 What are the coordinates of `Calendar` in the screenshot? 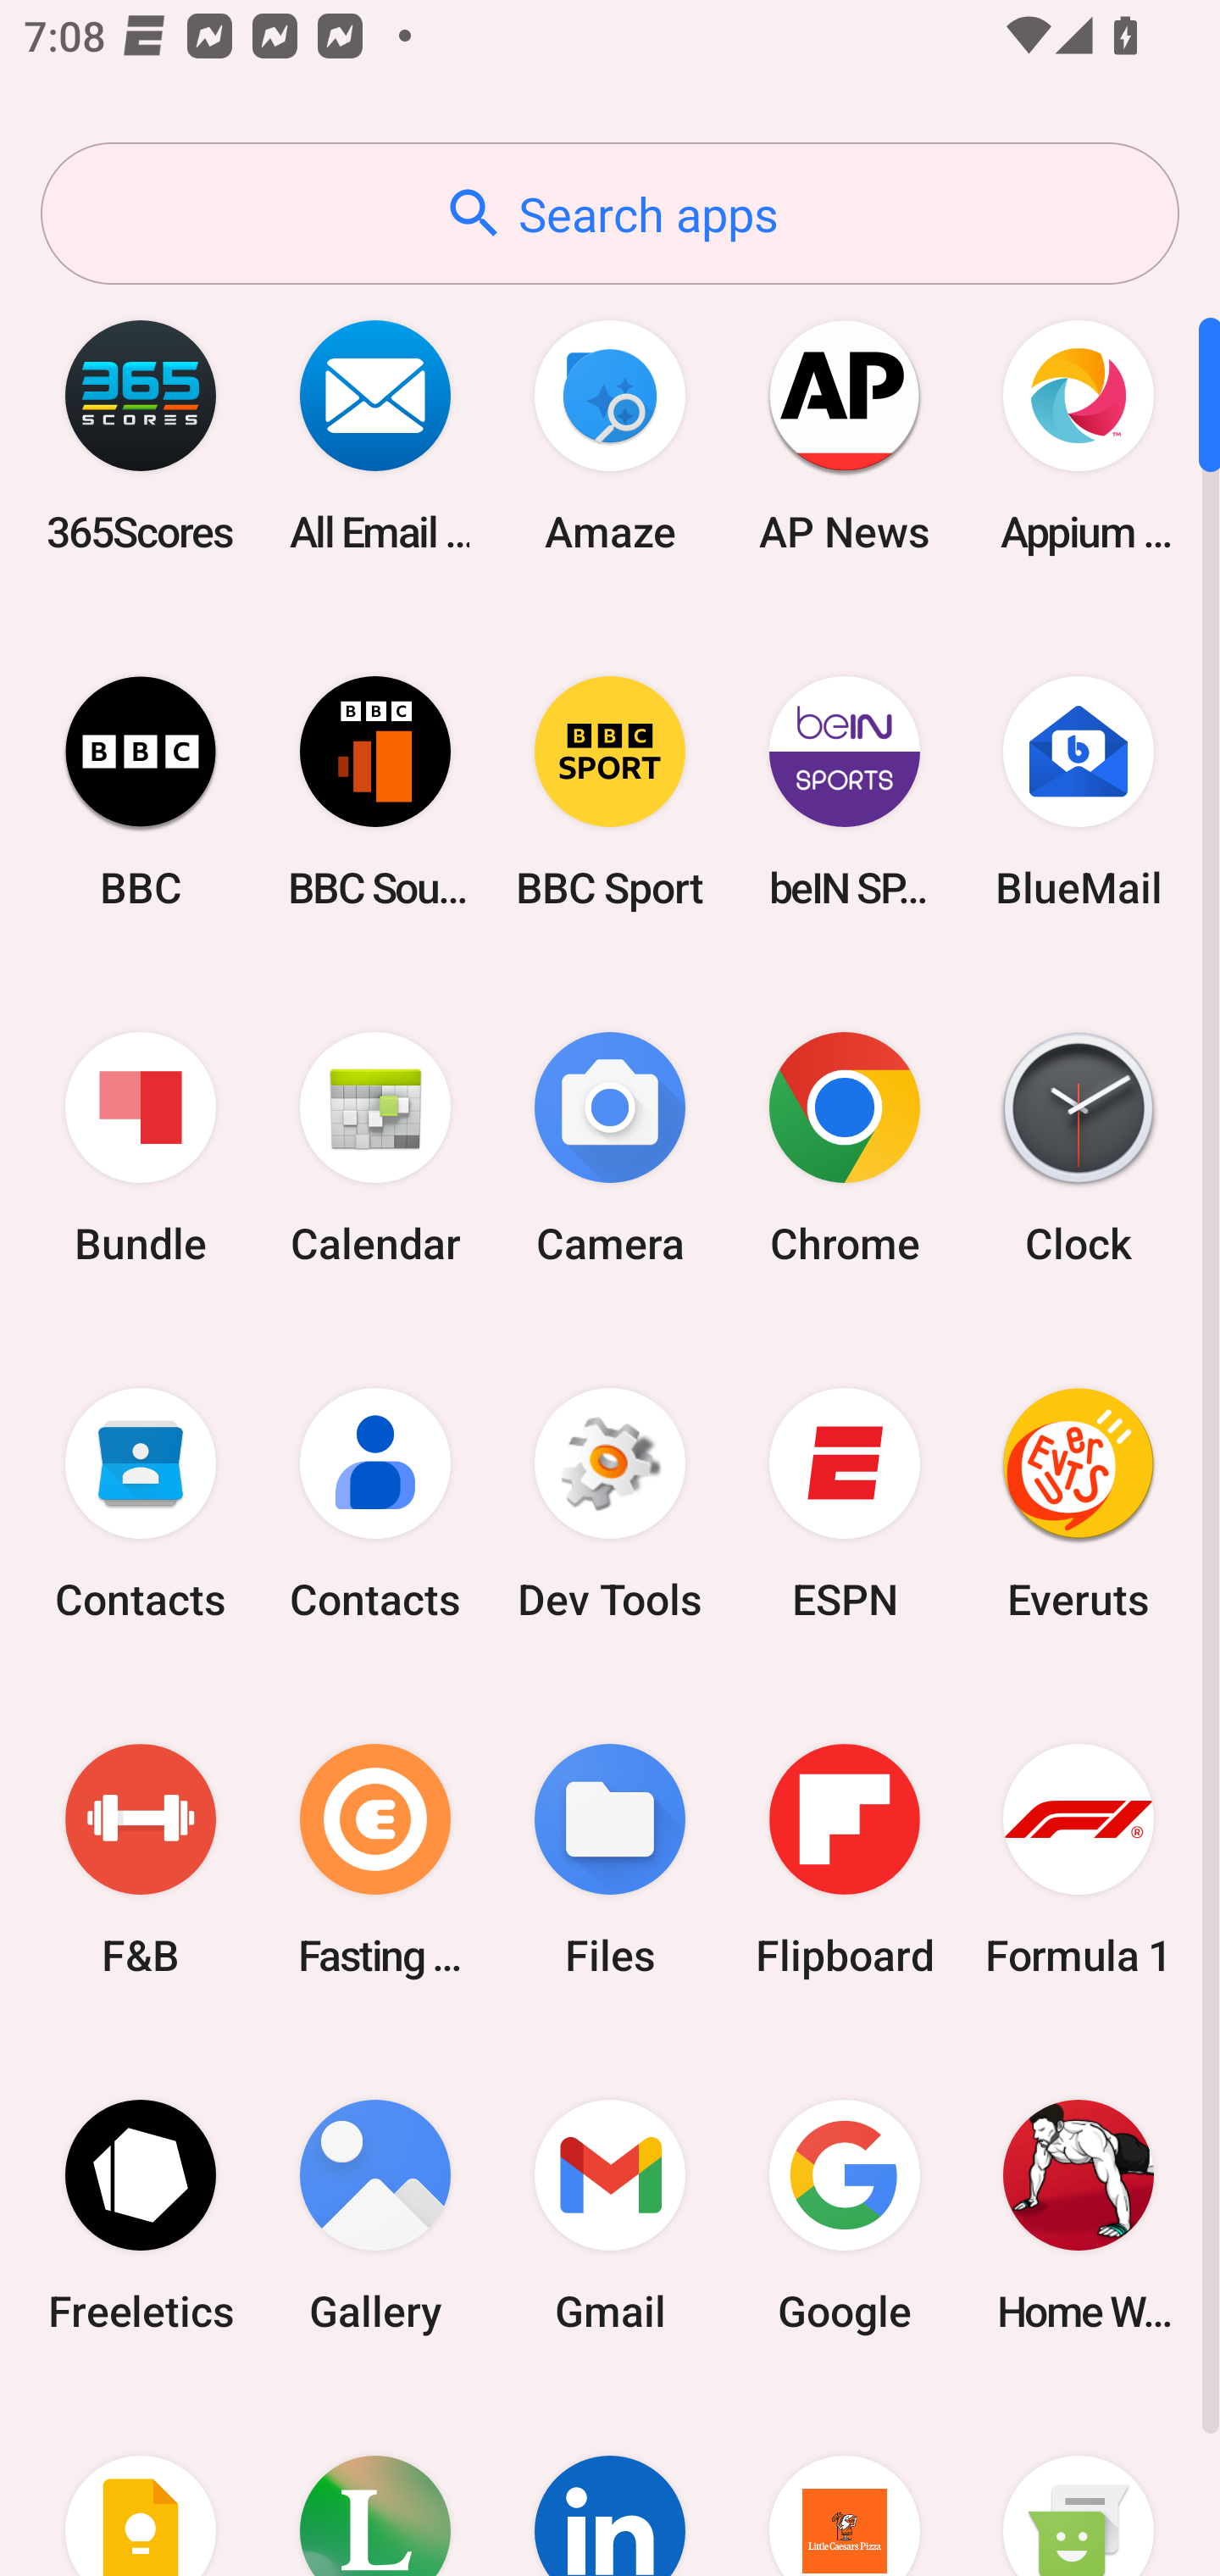 It's located at (375, 1149).